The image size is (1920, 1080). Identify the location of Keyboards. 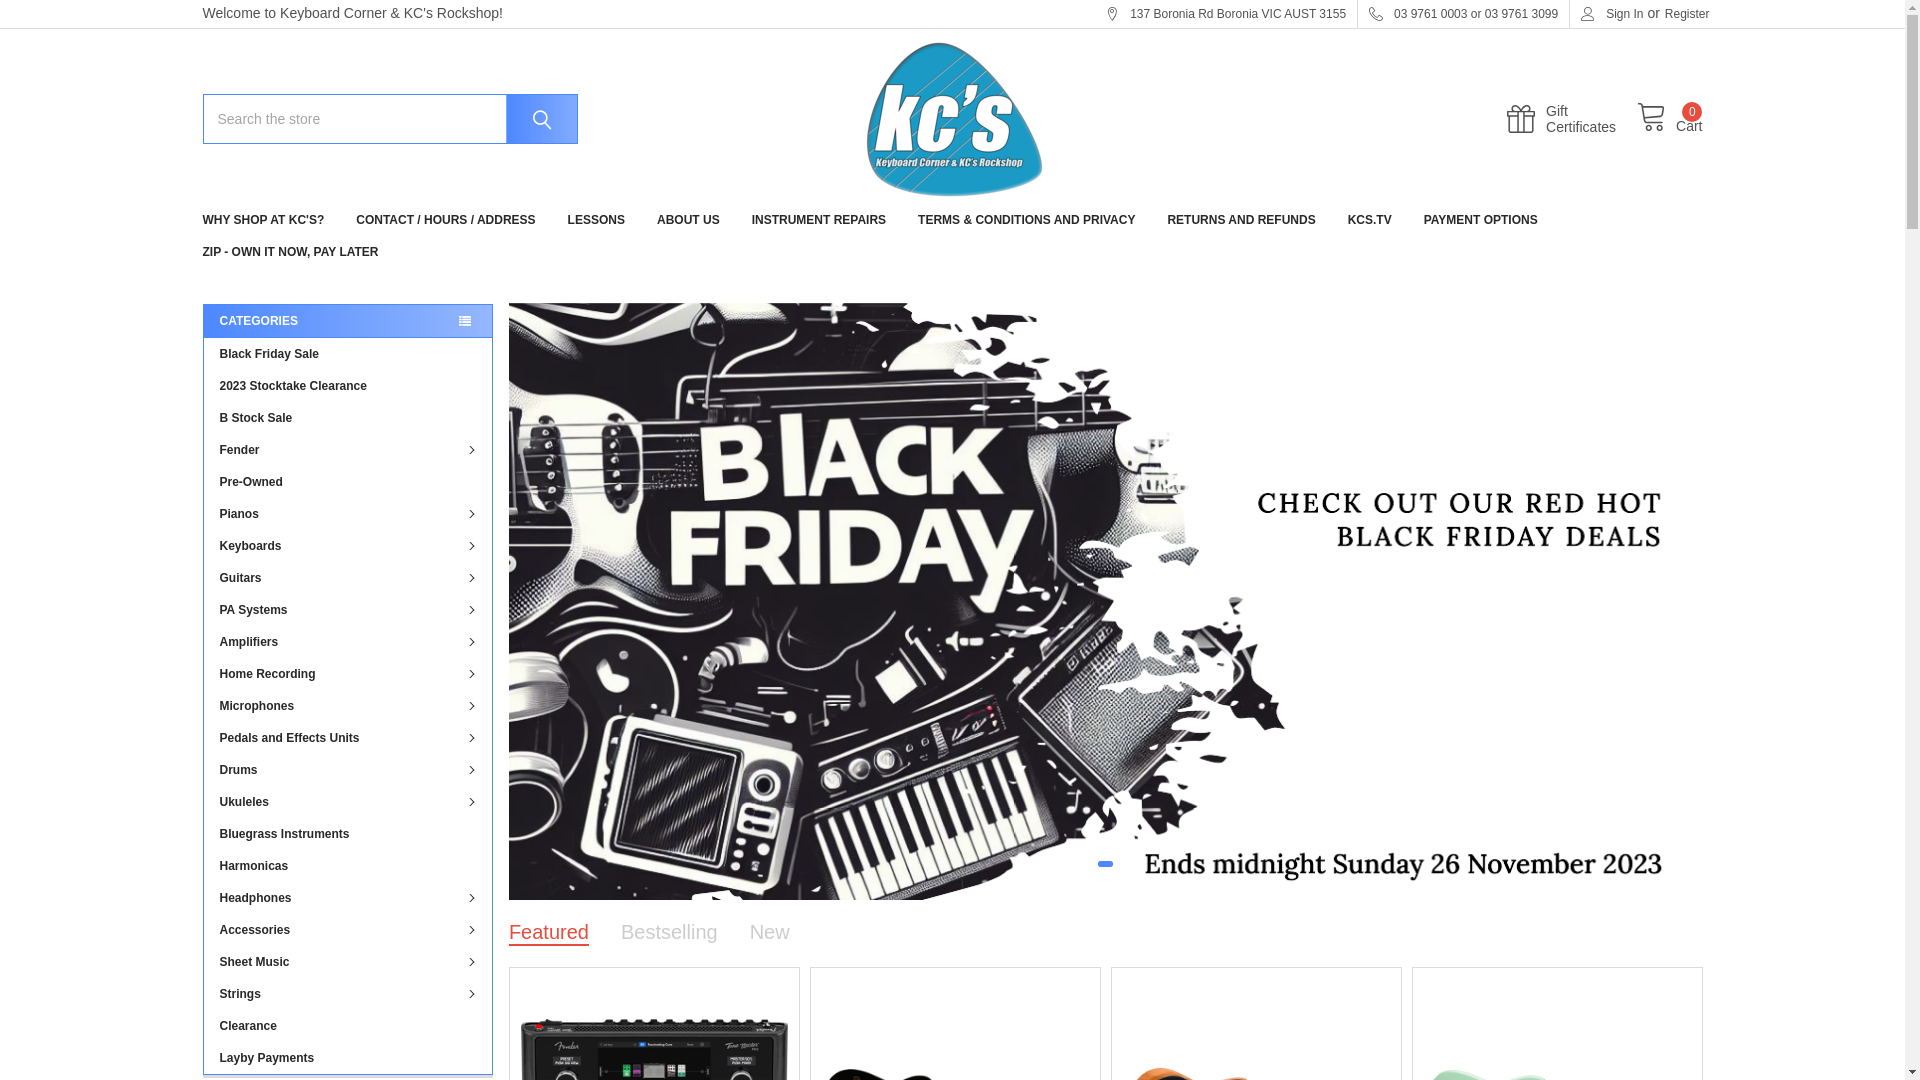
(348, 546).